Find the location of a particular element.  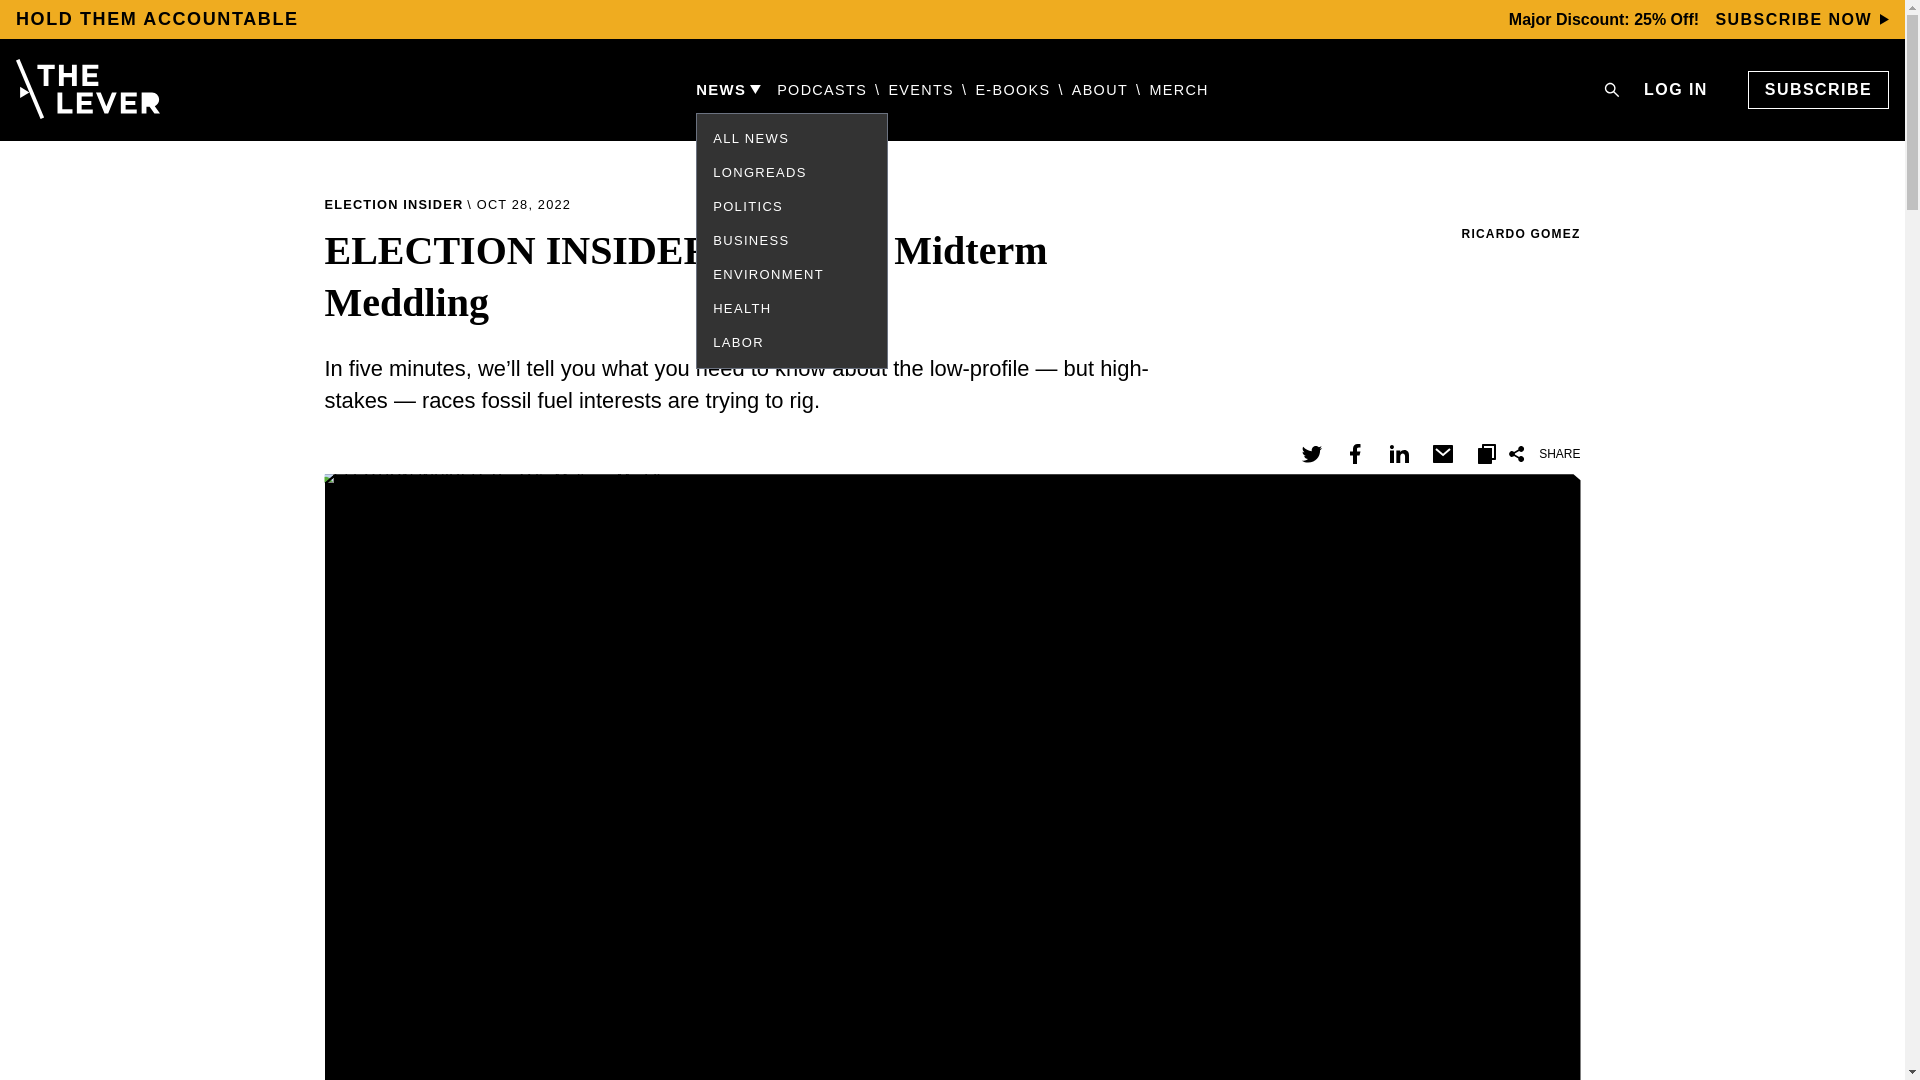

Share by email is located at coordinates (1442, 453).